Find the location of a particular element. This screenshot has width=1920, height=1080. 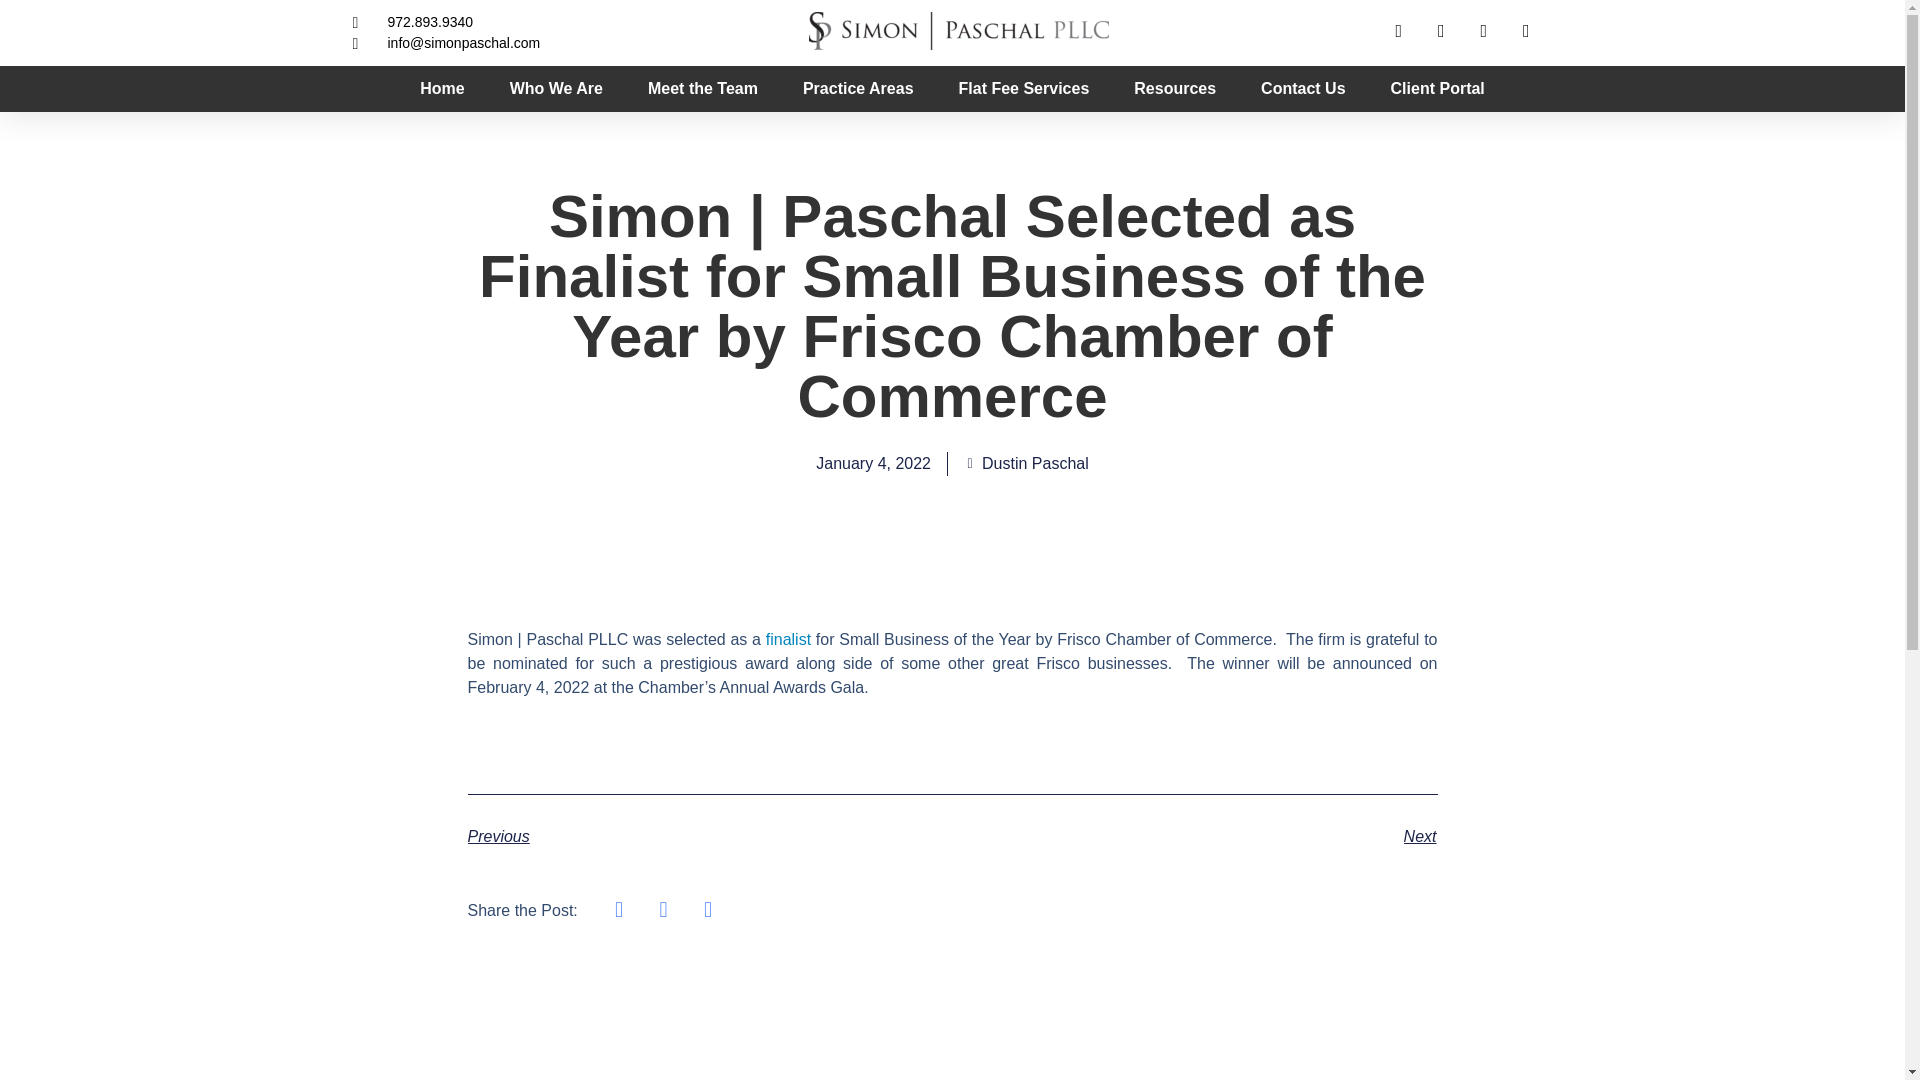

Resources is located at coordinates (1174, 88).